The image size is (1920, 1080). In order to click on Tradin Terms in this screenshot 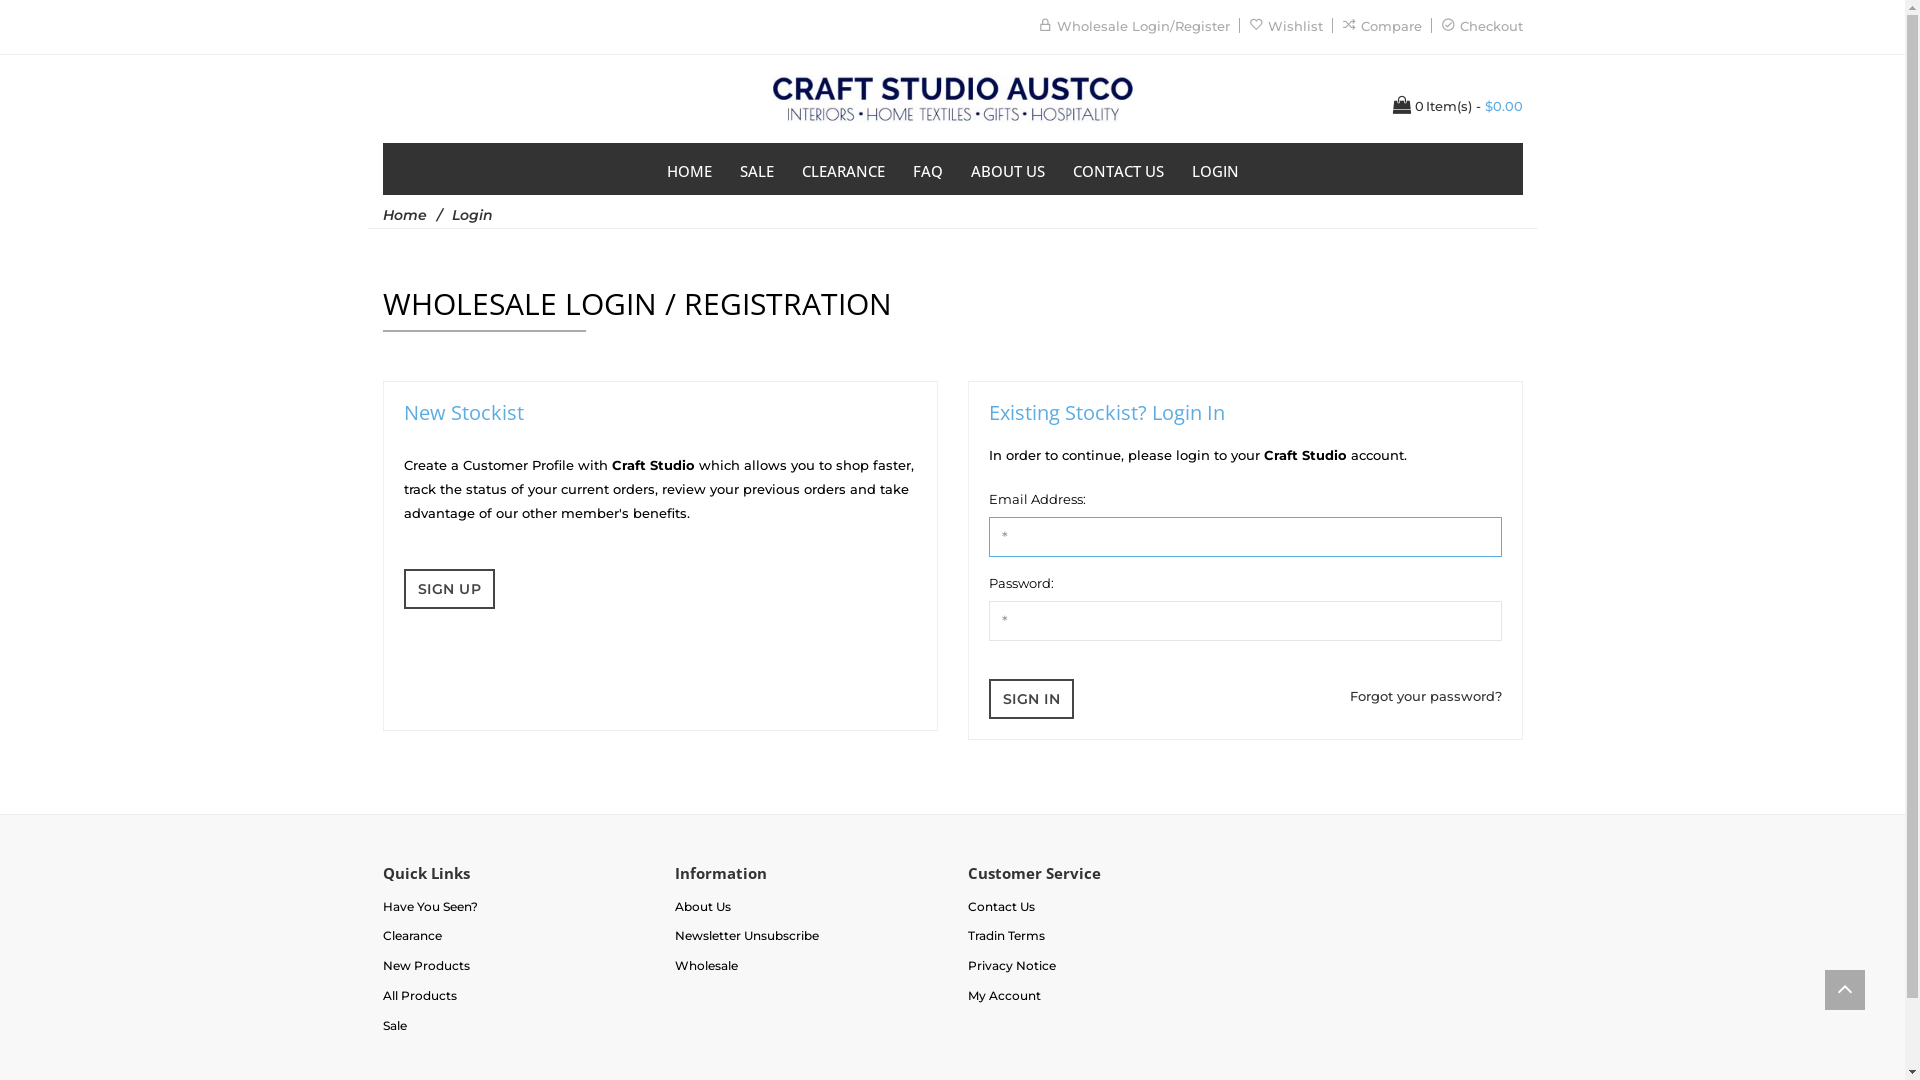, I will do `click(1006, 936)`.